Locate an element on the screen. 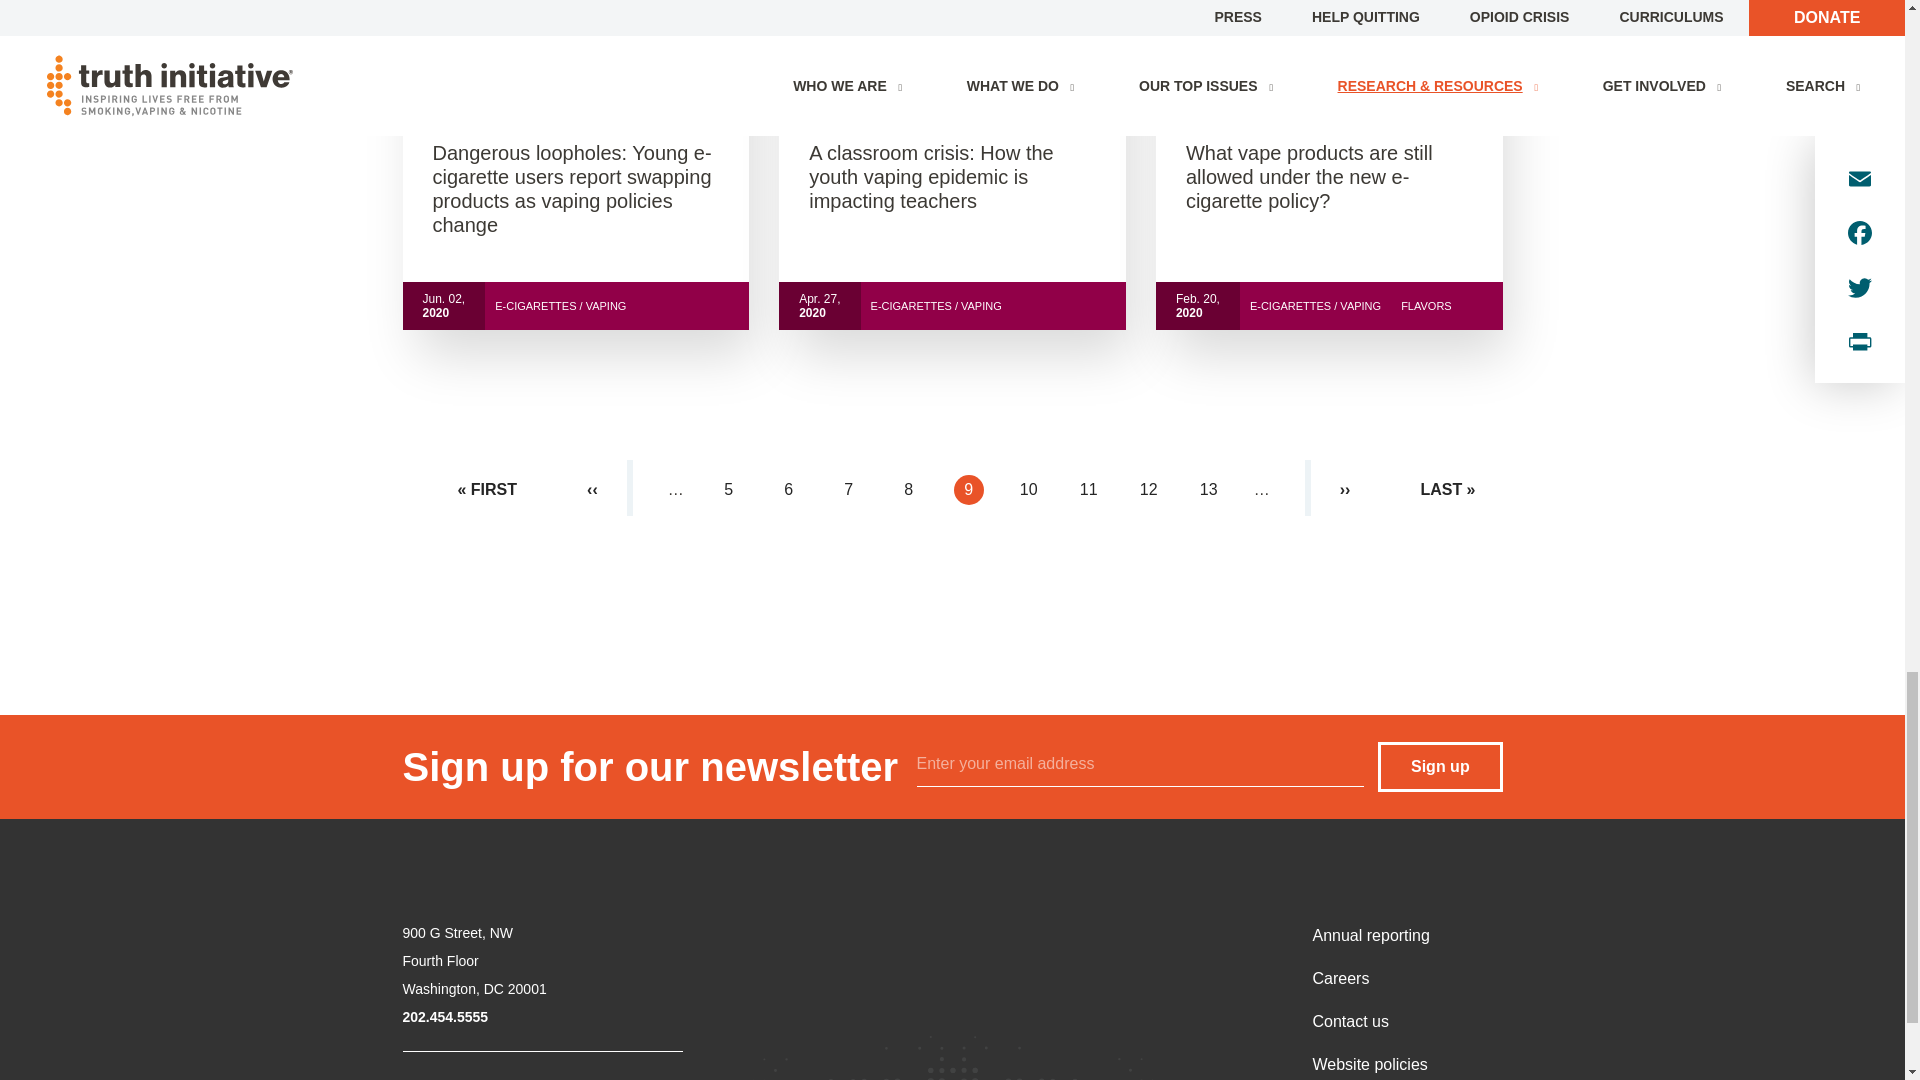 The height and width of the screenshot is (1080, 1920). Sign up is located at coordinates (1440, 766).